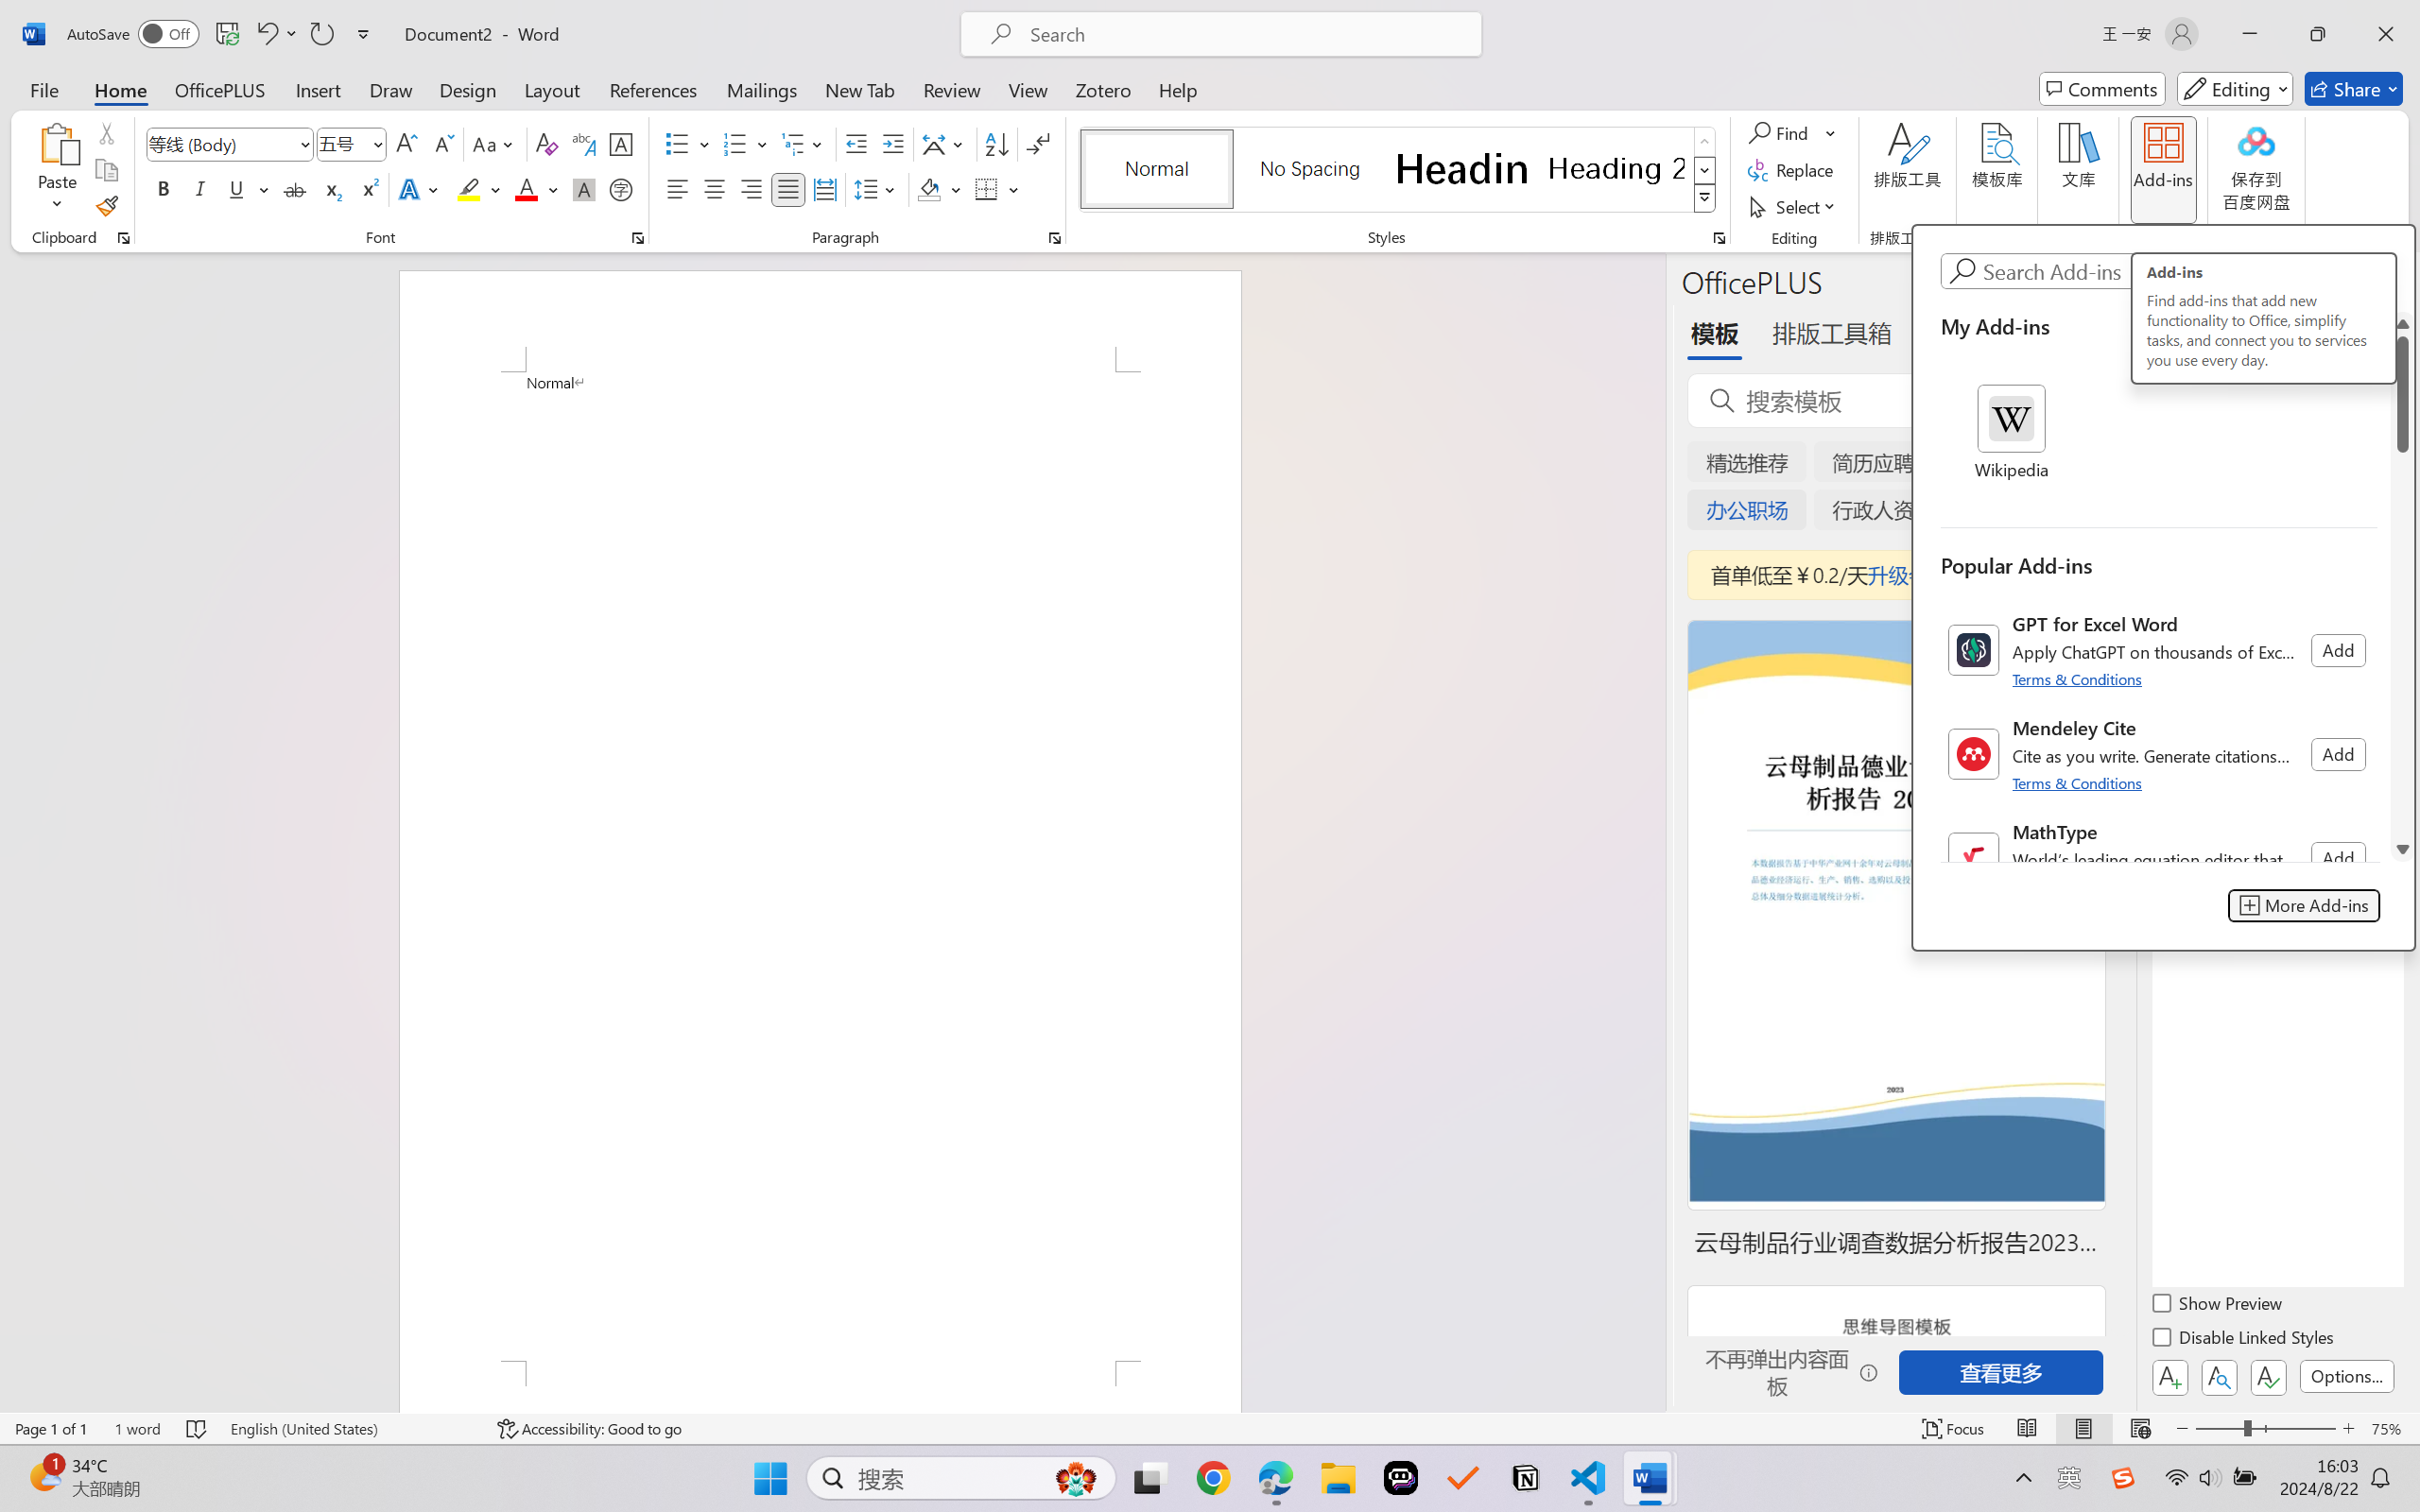  Describe the element at coordinates (1795, 206) in the screenshot. I see `Select` at that location.